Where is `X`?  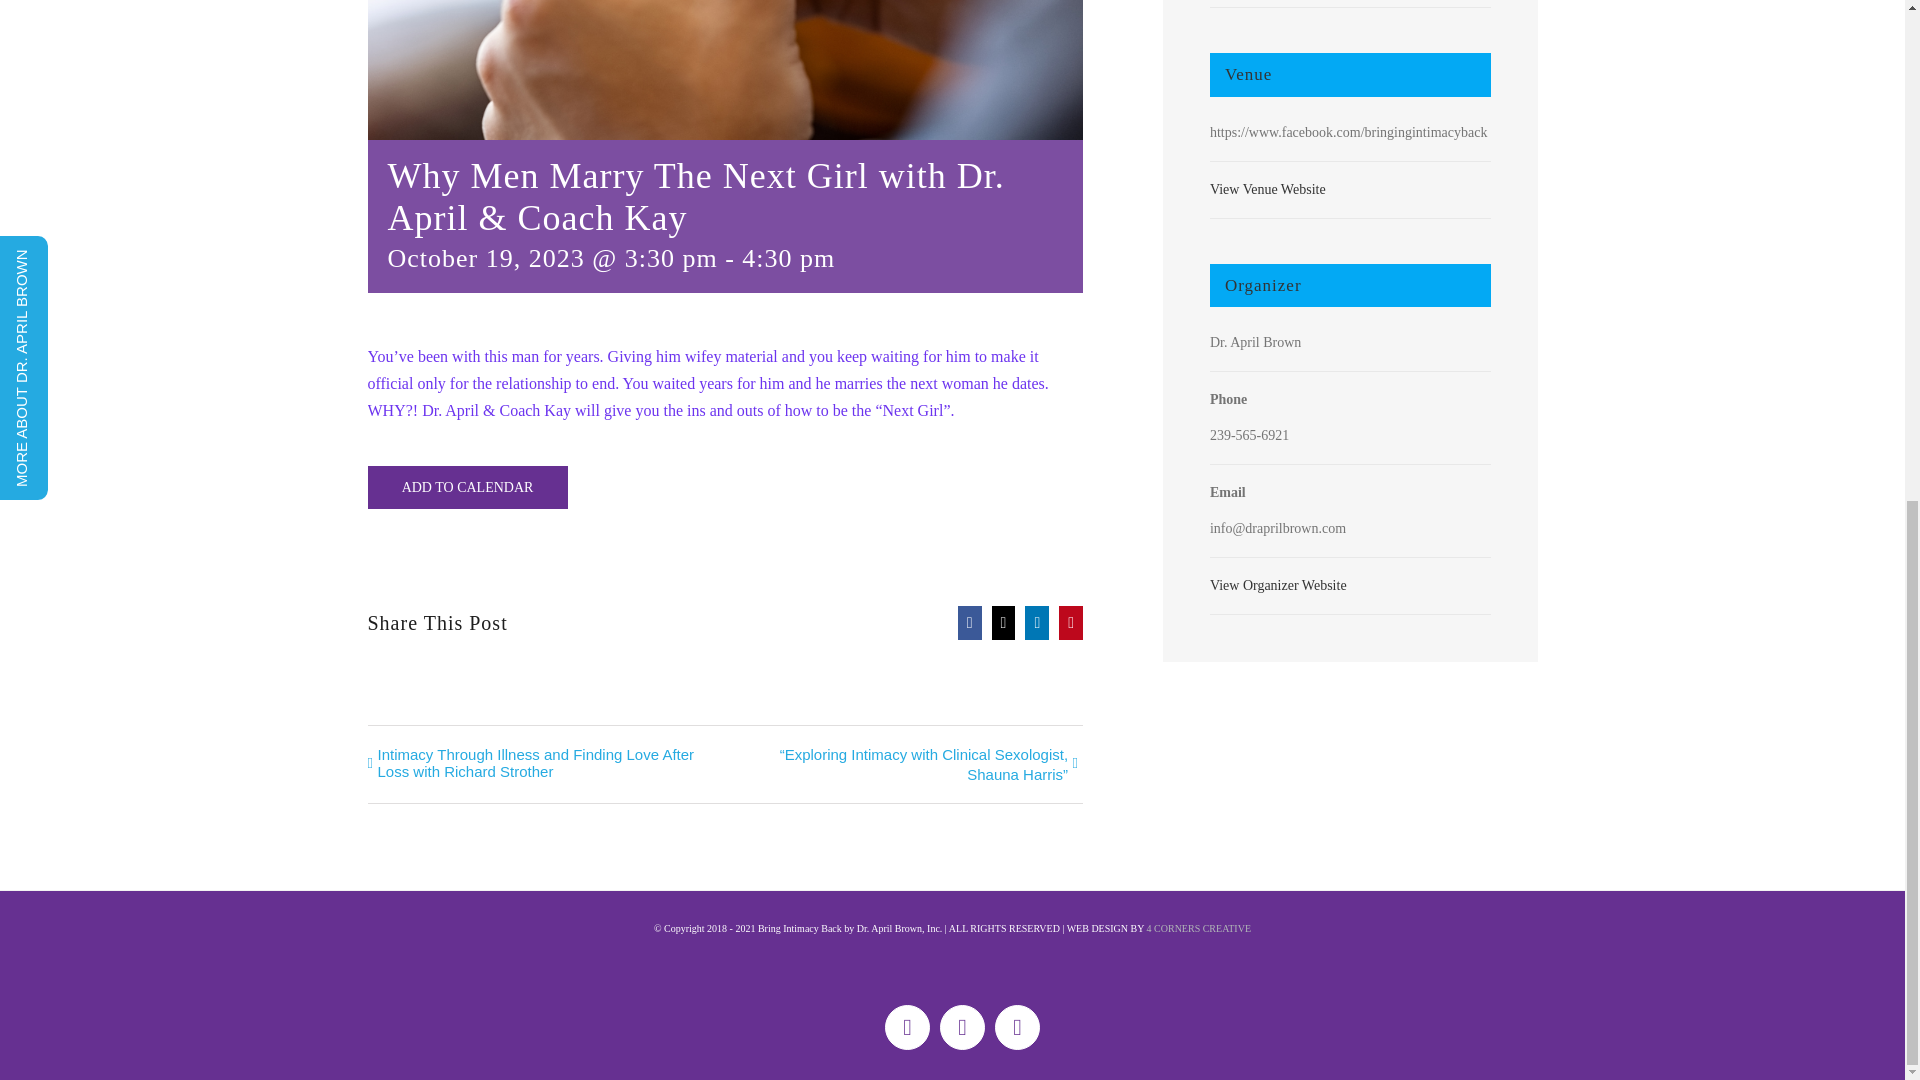
X is located at coordinates (962, 1027).